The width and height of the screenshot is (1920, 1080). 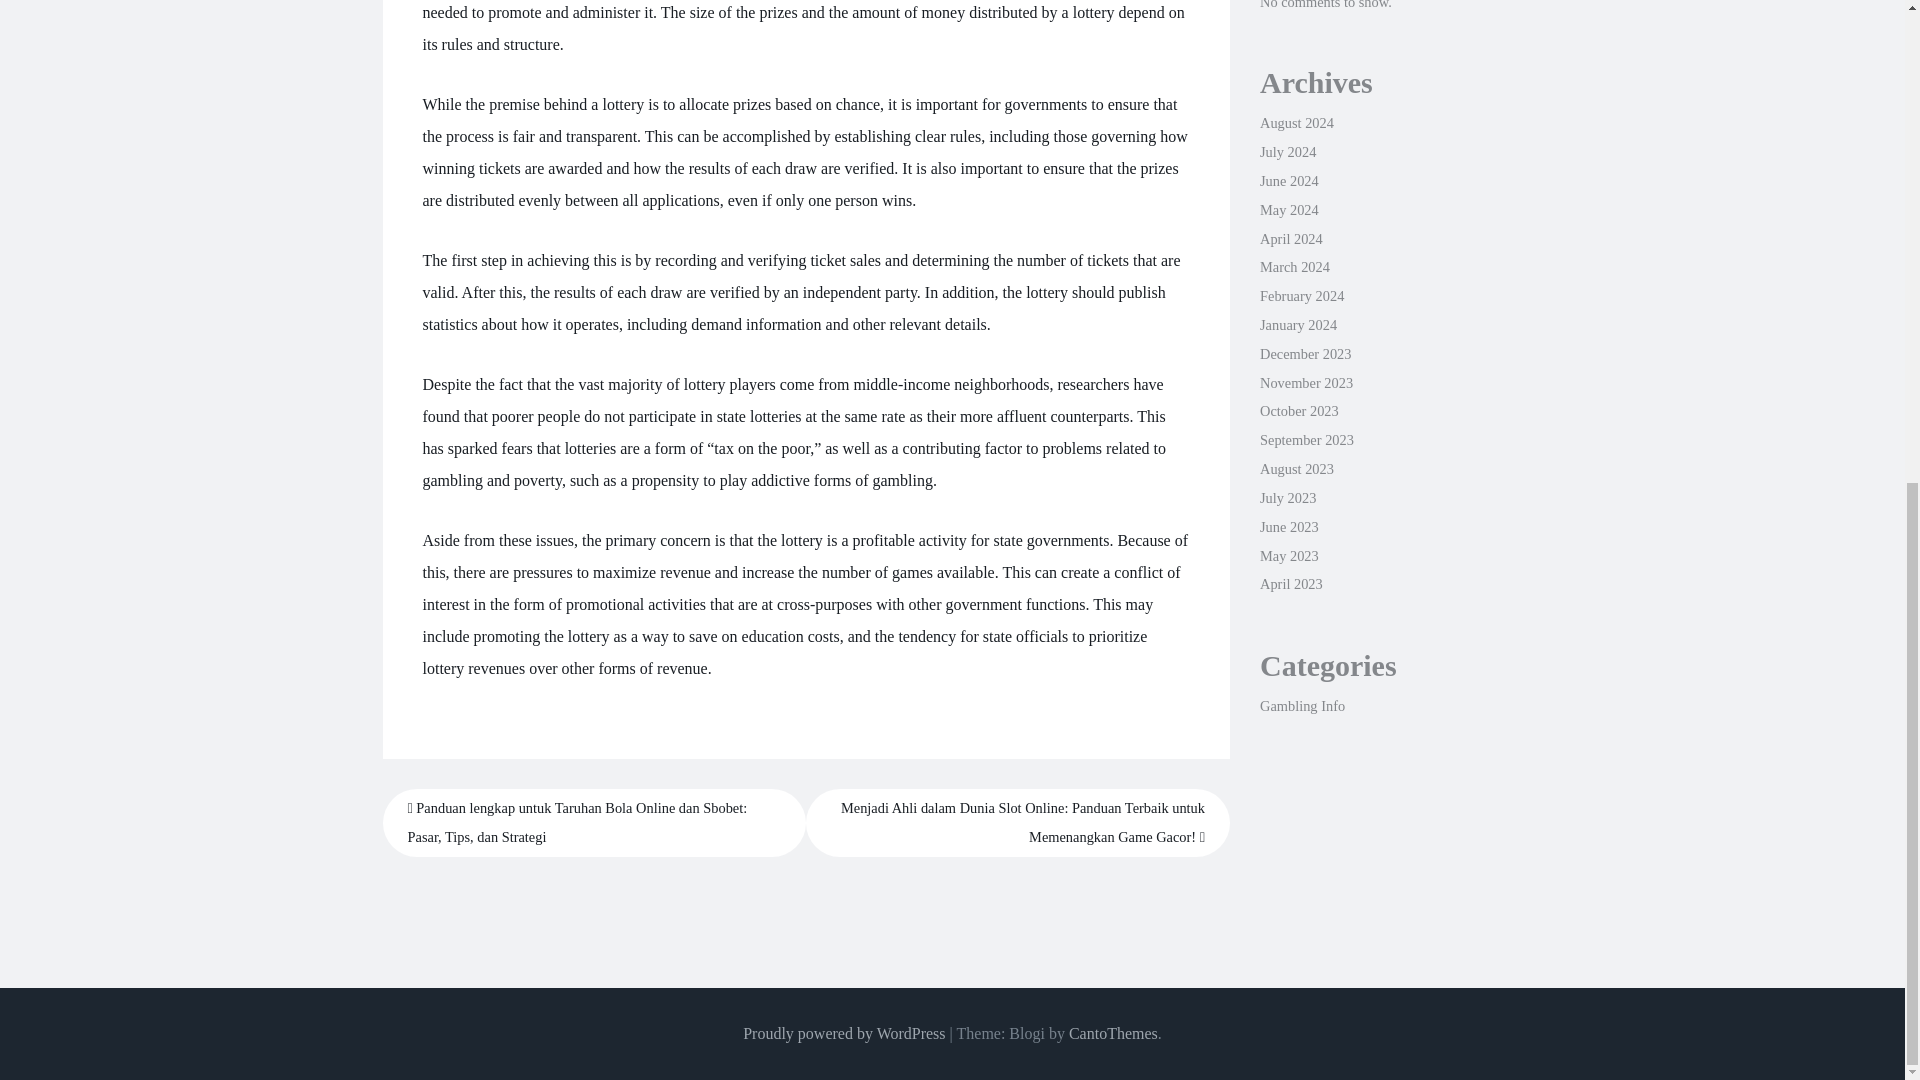 What do you see at coordinates (1296, 122) in the screenshot?
I see `August 2024` at bounding box center [1296, 122].